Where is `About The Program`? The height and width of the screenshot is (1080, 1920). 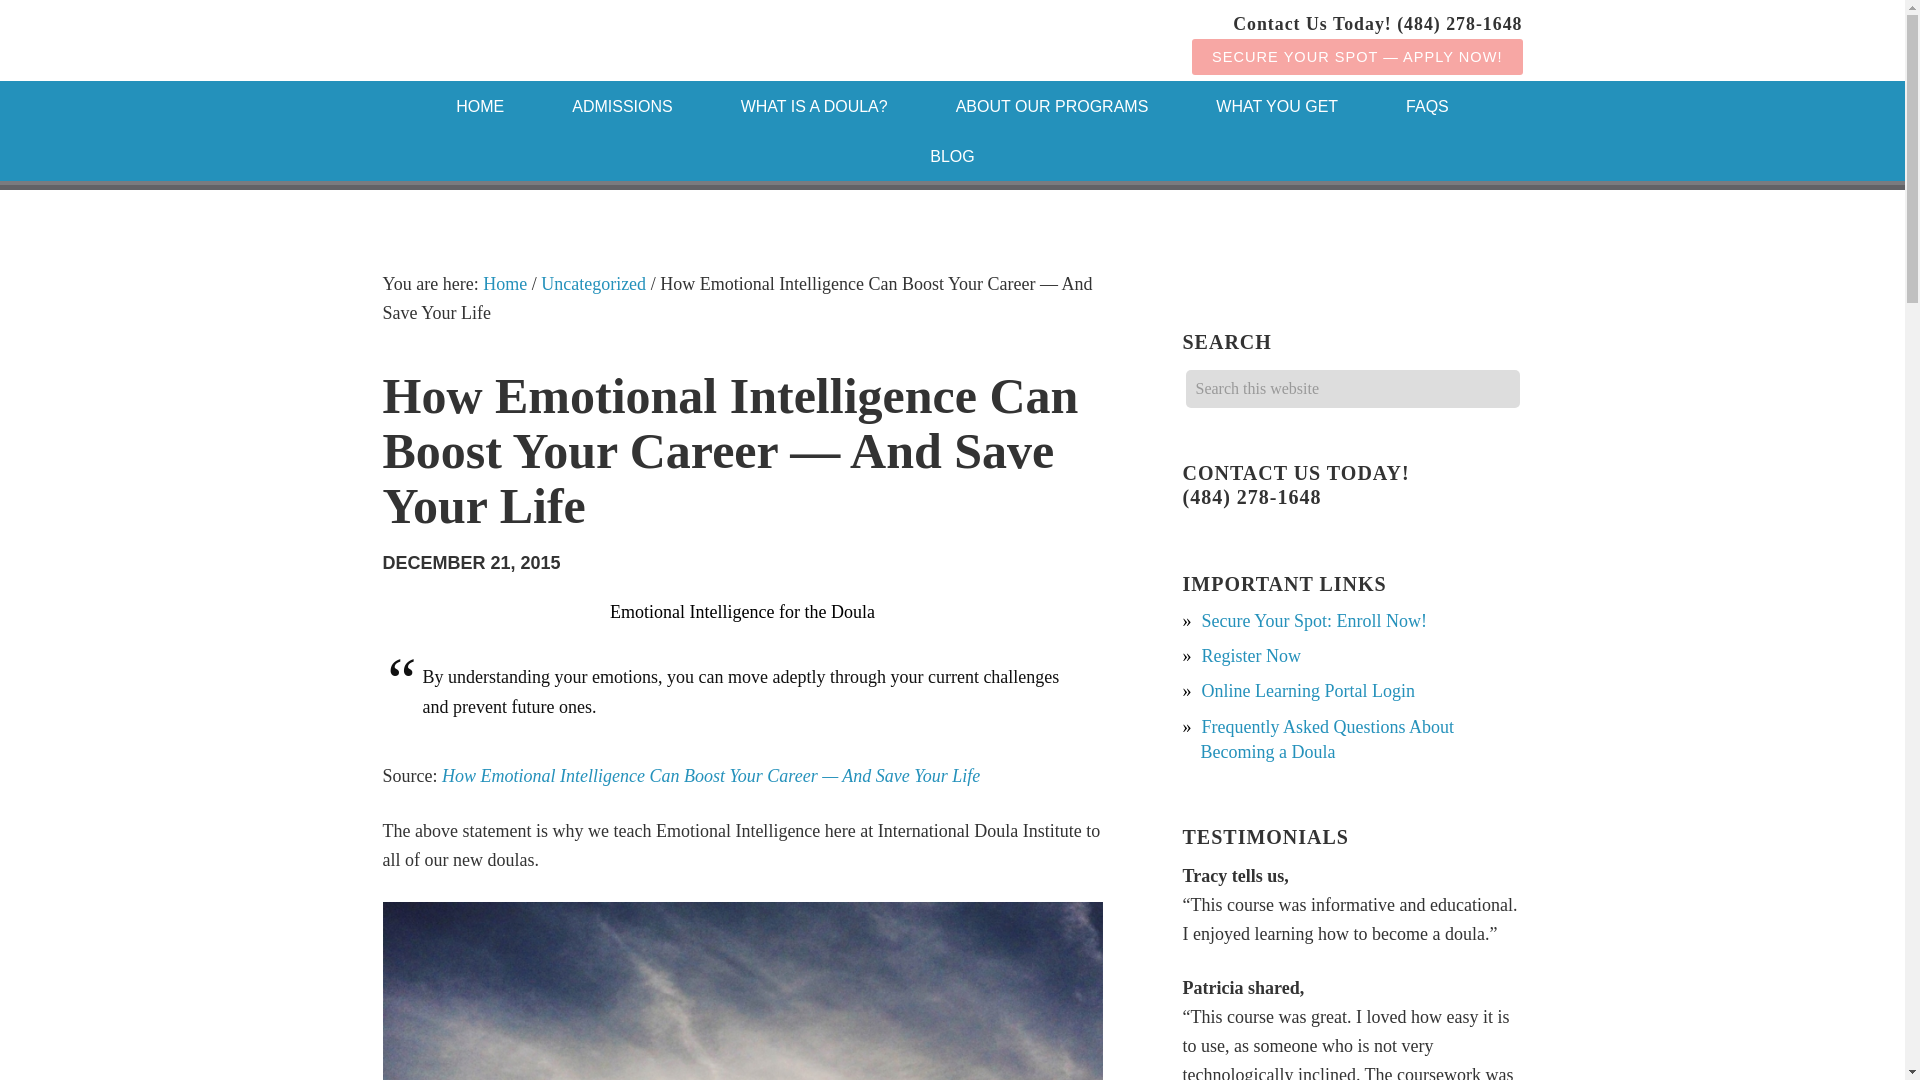
About The Program is located at coordinates (1052, 106).